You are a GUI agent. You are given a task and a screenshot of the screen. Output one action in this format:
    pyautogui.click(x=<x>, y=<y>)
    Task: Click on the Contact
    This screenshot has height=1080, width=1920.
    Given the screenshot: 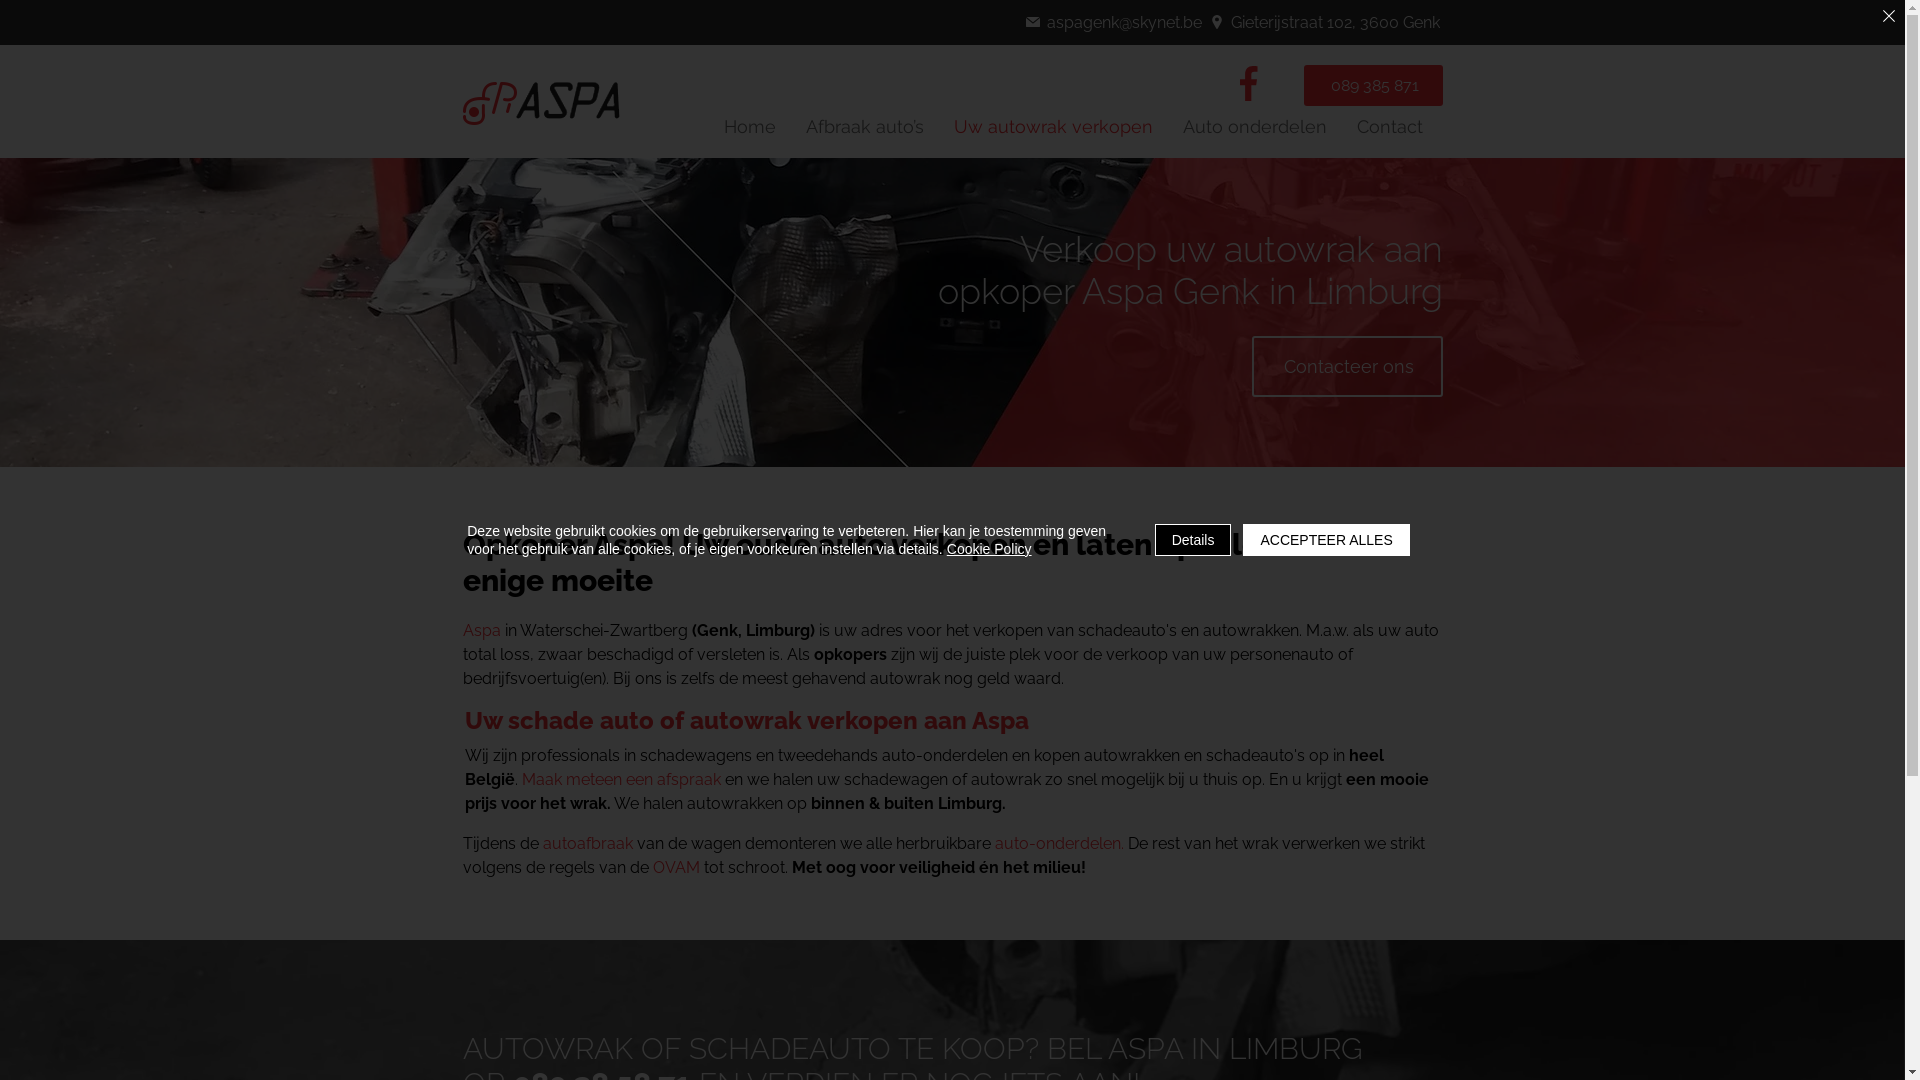 What is the action you would take?
    pyautogui.click(x=1389, y=126)
    